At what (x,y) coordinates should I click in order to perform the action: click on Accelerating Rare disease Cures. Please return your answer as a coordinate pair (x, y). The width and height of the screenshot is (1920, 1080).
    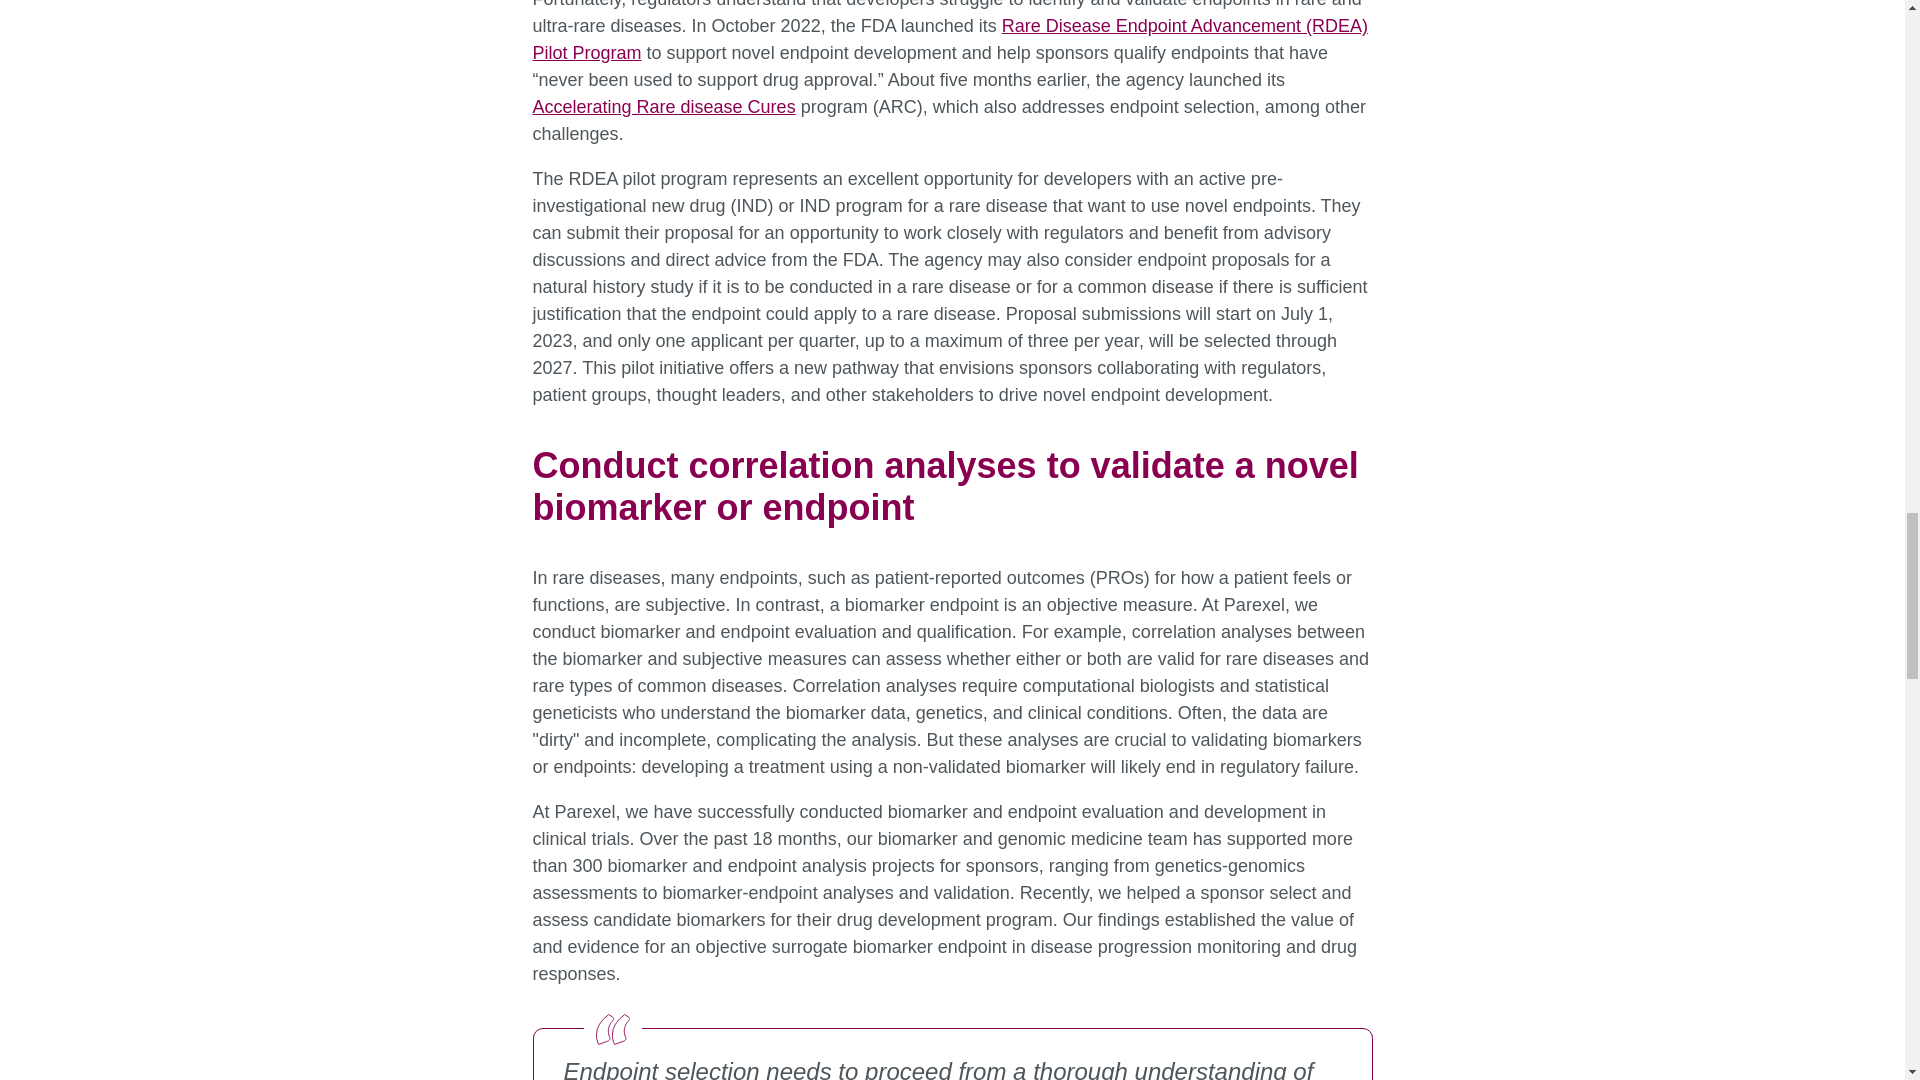
    Looking at the image, I should click on (662, 106).